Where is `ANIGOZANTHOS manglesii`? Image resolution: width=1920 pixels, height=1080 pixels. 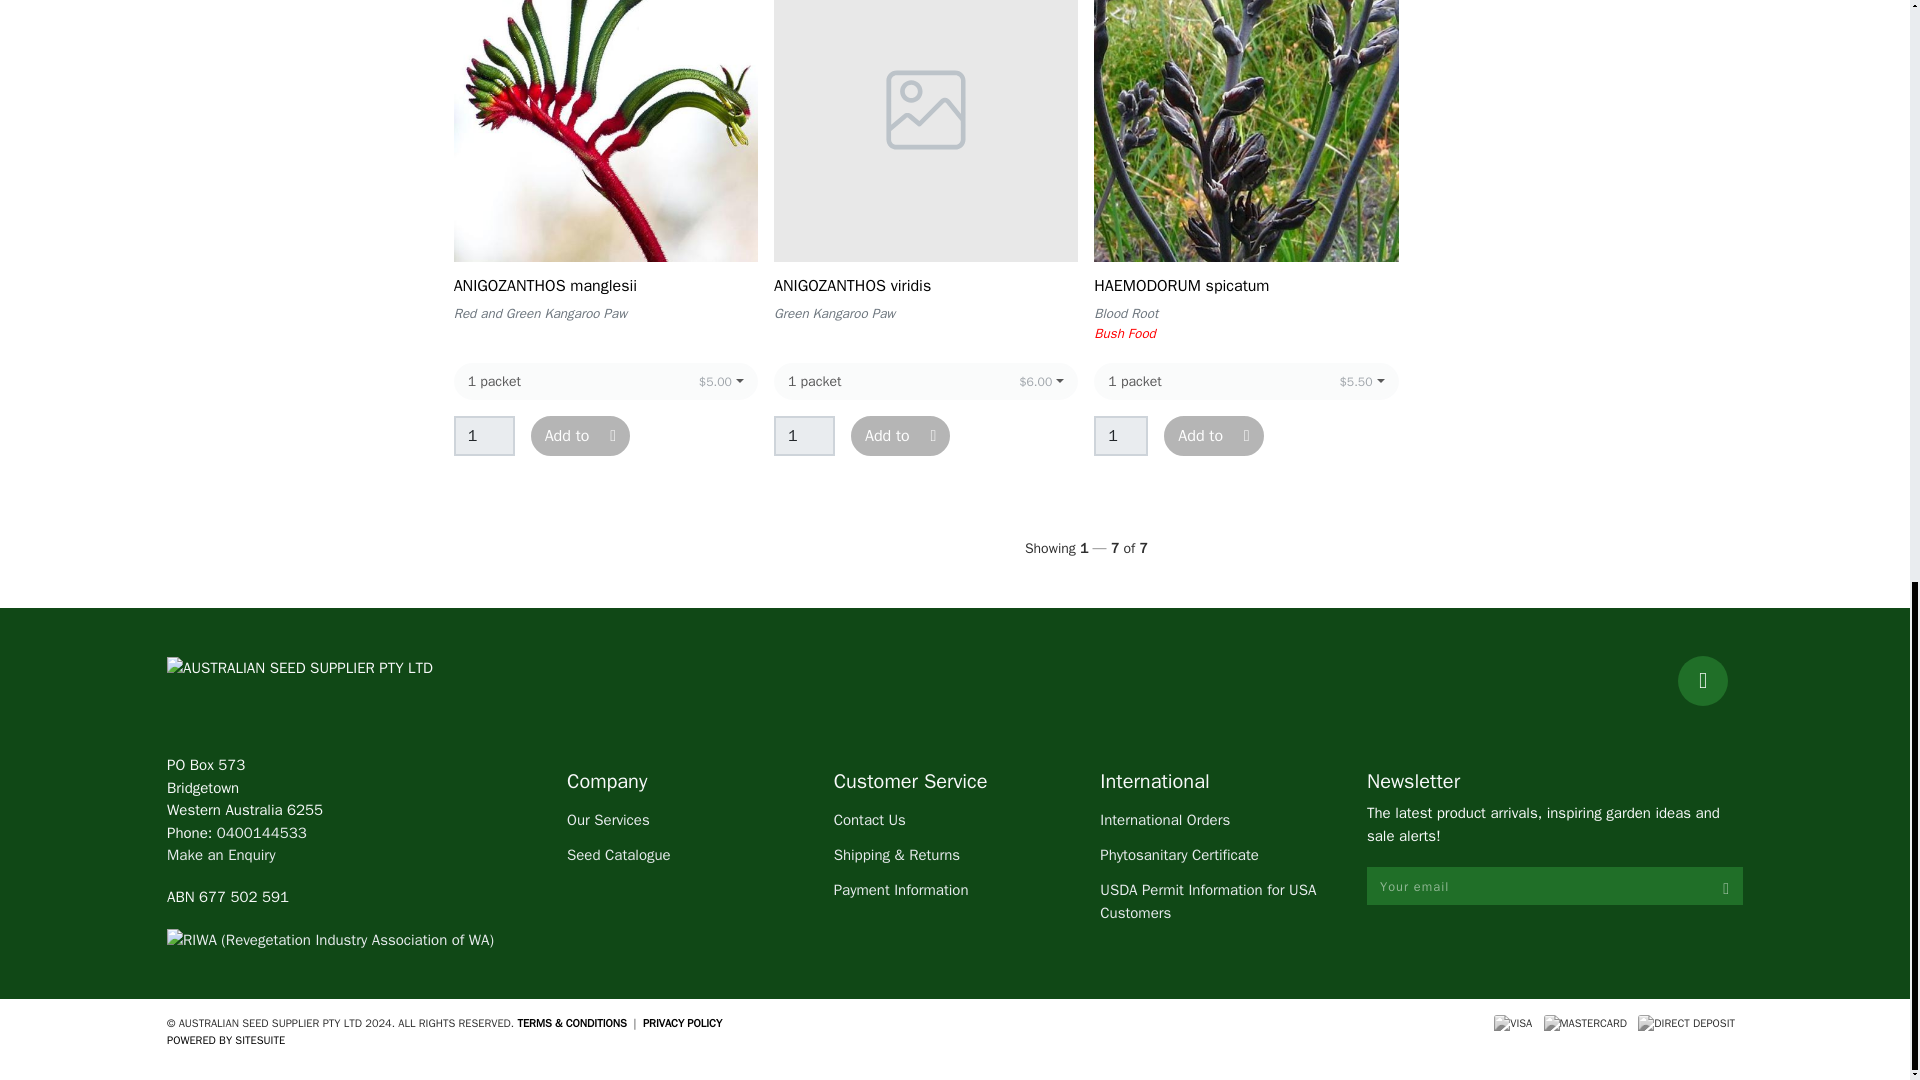 ANIGOZANTHOS manglesii is located at coordinates (545, 286).